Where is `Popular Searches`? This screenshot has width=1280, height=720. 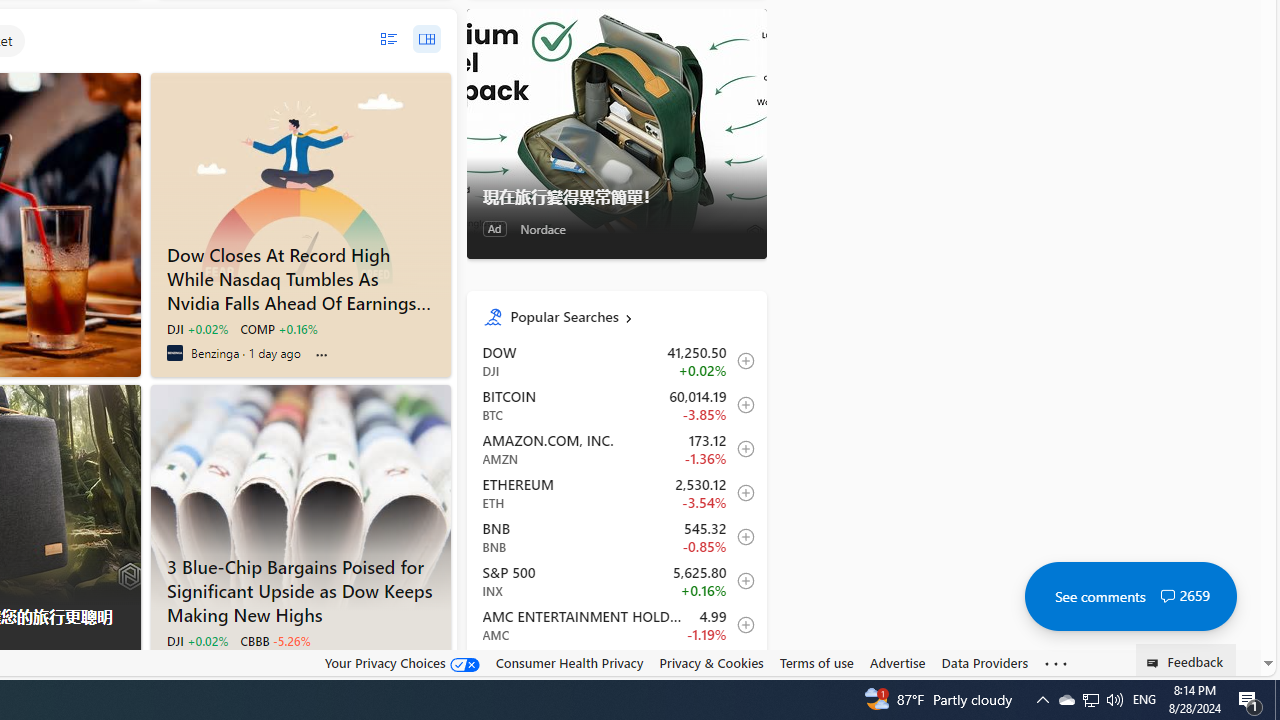 Popular Searches is located at coordinates (630, 316).